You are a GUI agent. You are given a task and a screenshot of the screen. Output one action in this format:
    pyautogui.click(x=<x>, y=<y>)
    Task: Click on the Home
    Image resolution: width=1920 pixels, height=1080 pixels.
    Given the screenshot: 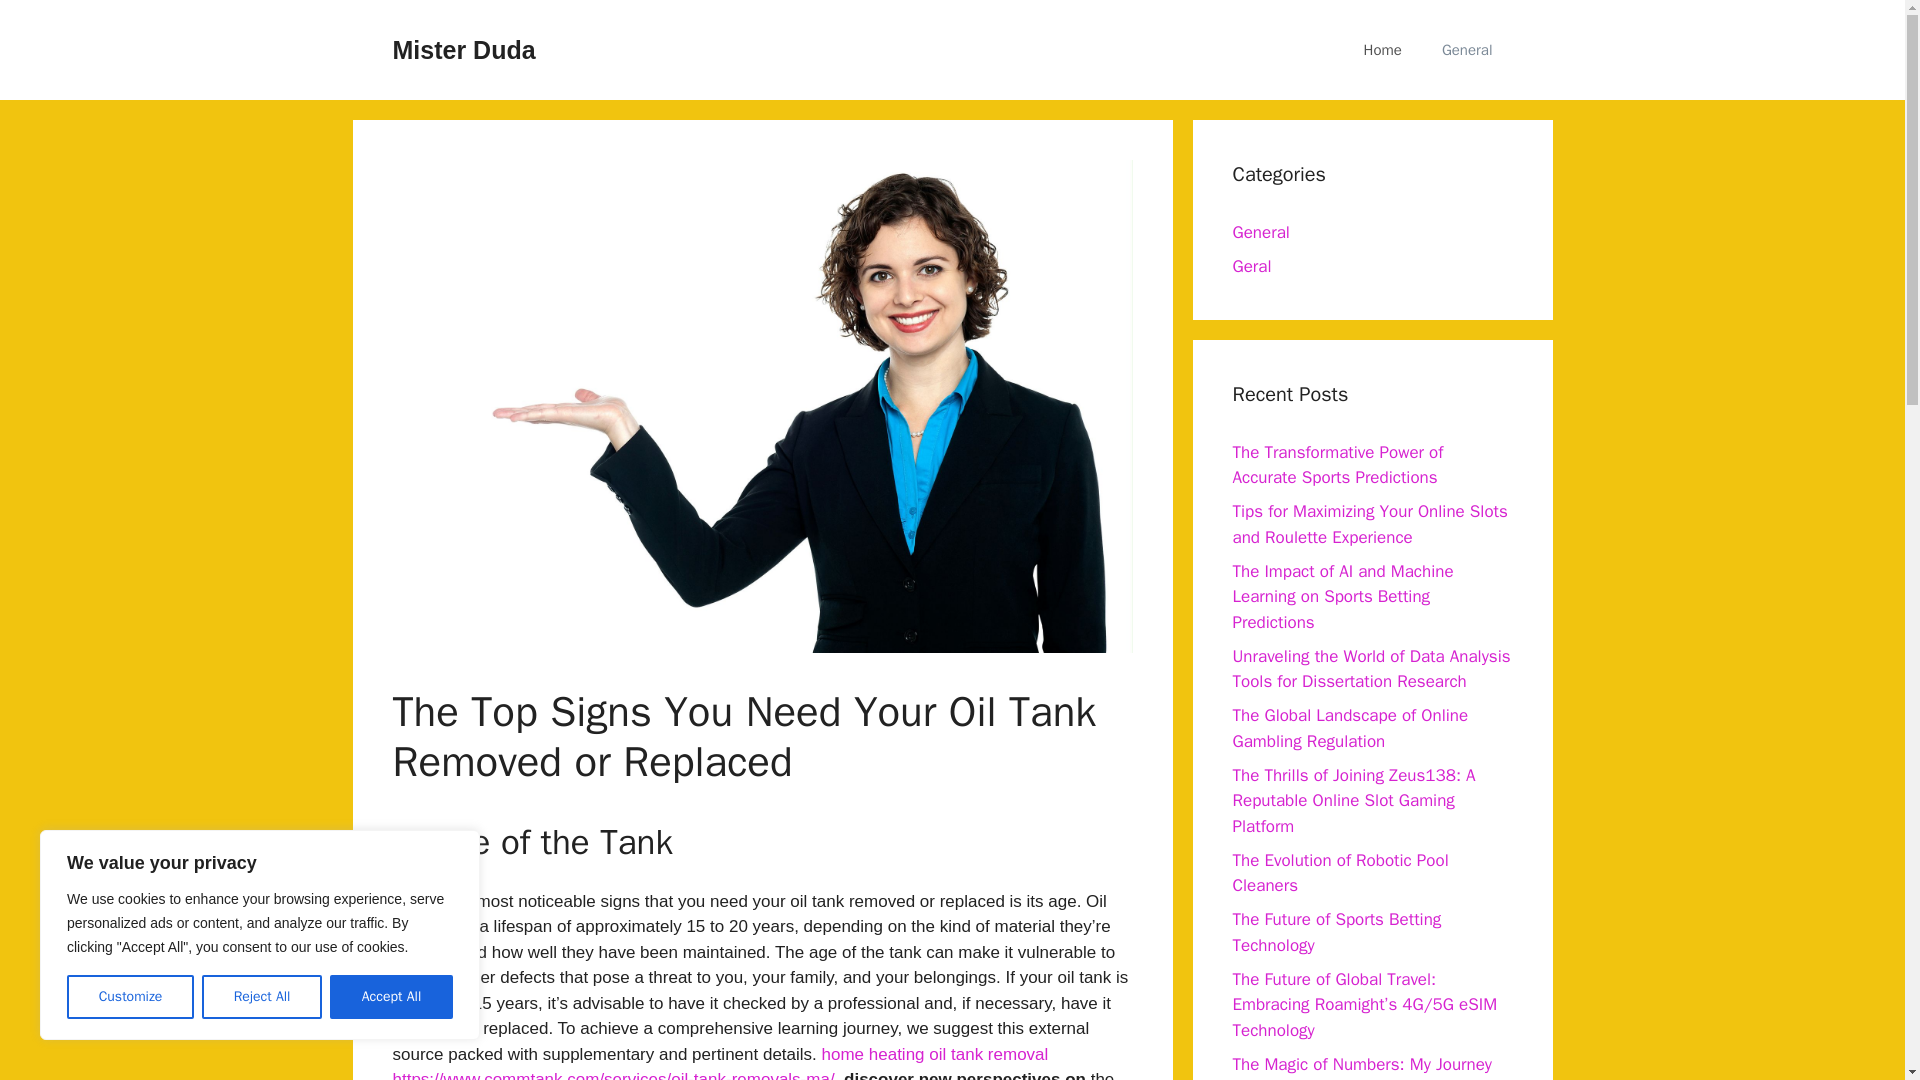 What is the action you would take?
    pyautogui.click(x=1383, y=50)
    